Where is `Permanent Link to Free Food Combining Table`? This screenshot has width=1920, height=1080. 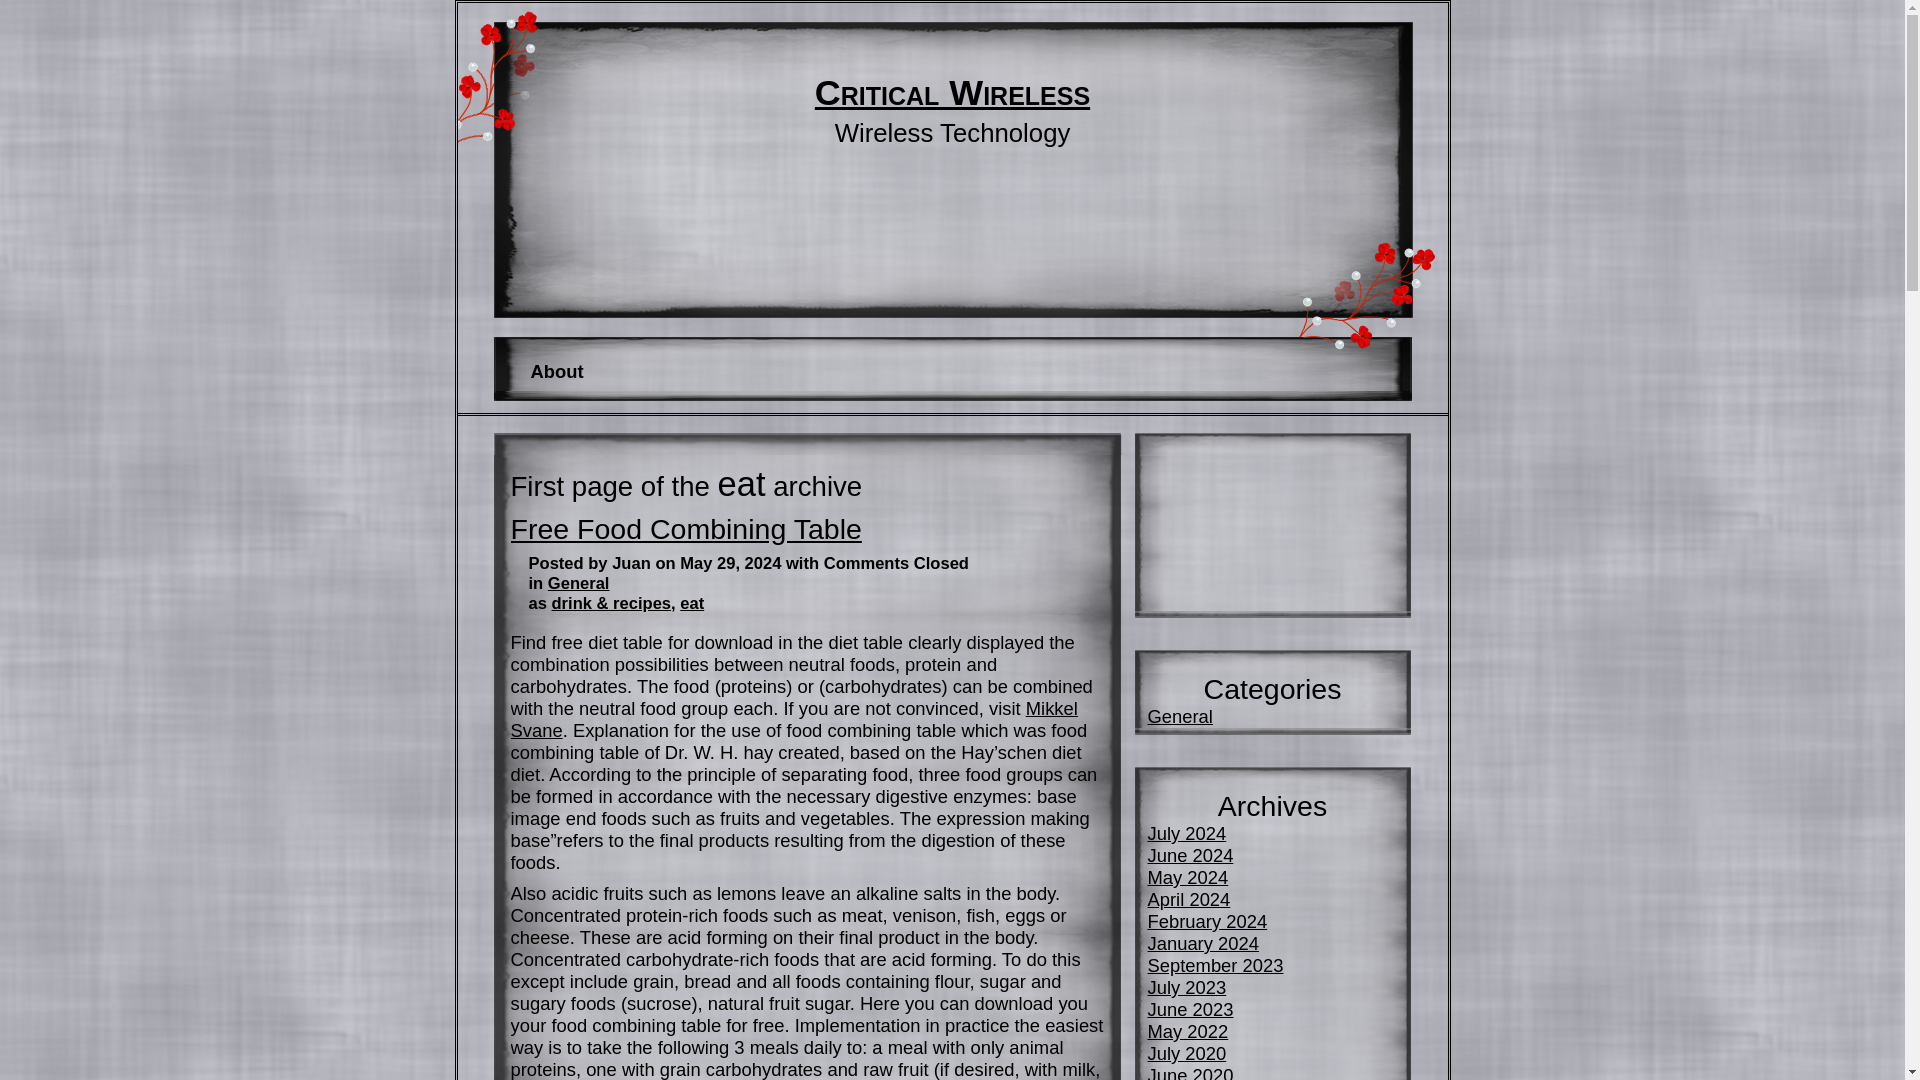
Permanent Link to Free Food Combining Table is located at coordinates (685, 529).